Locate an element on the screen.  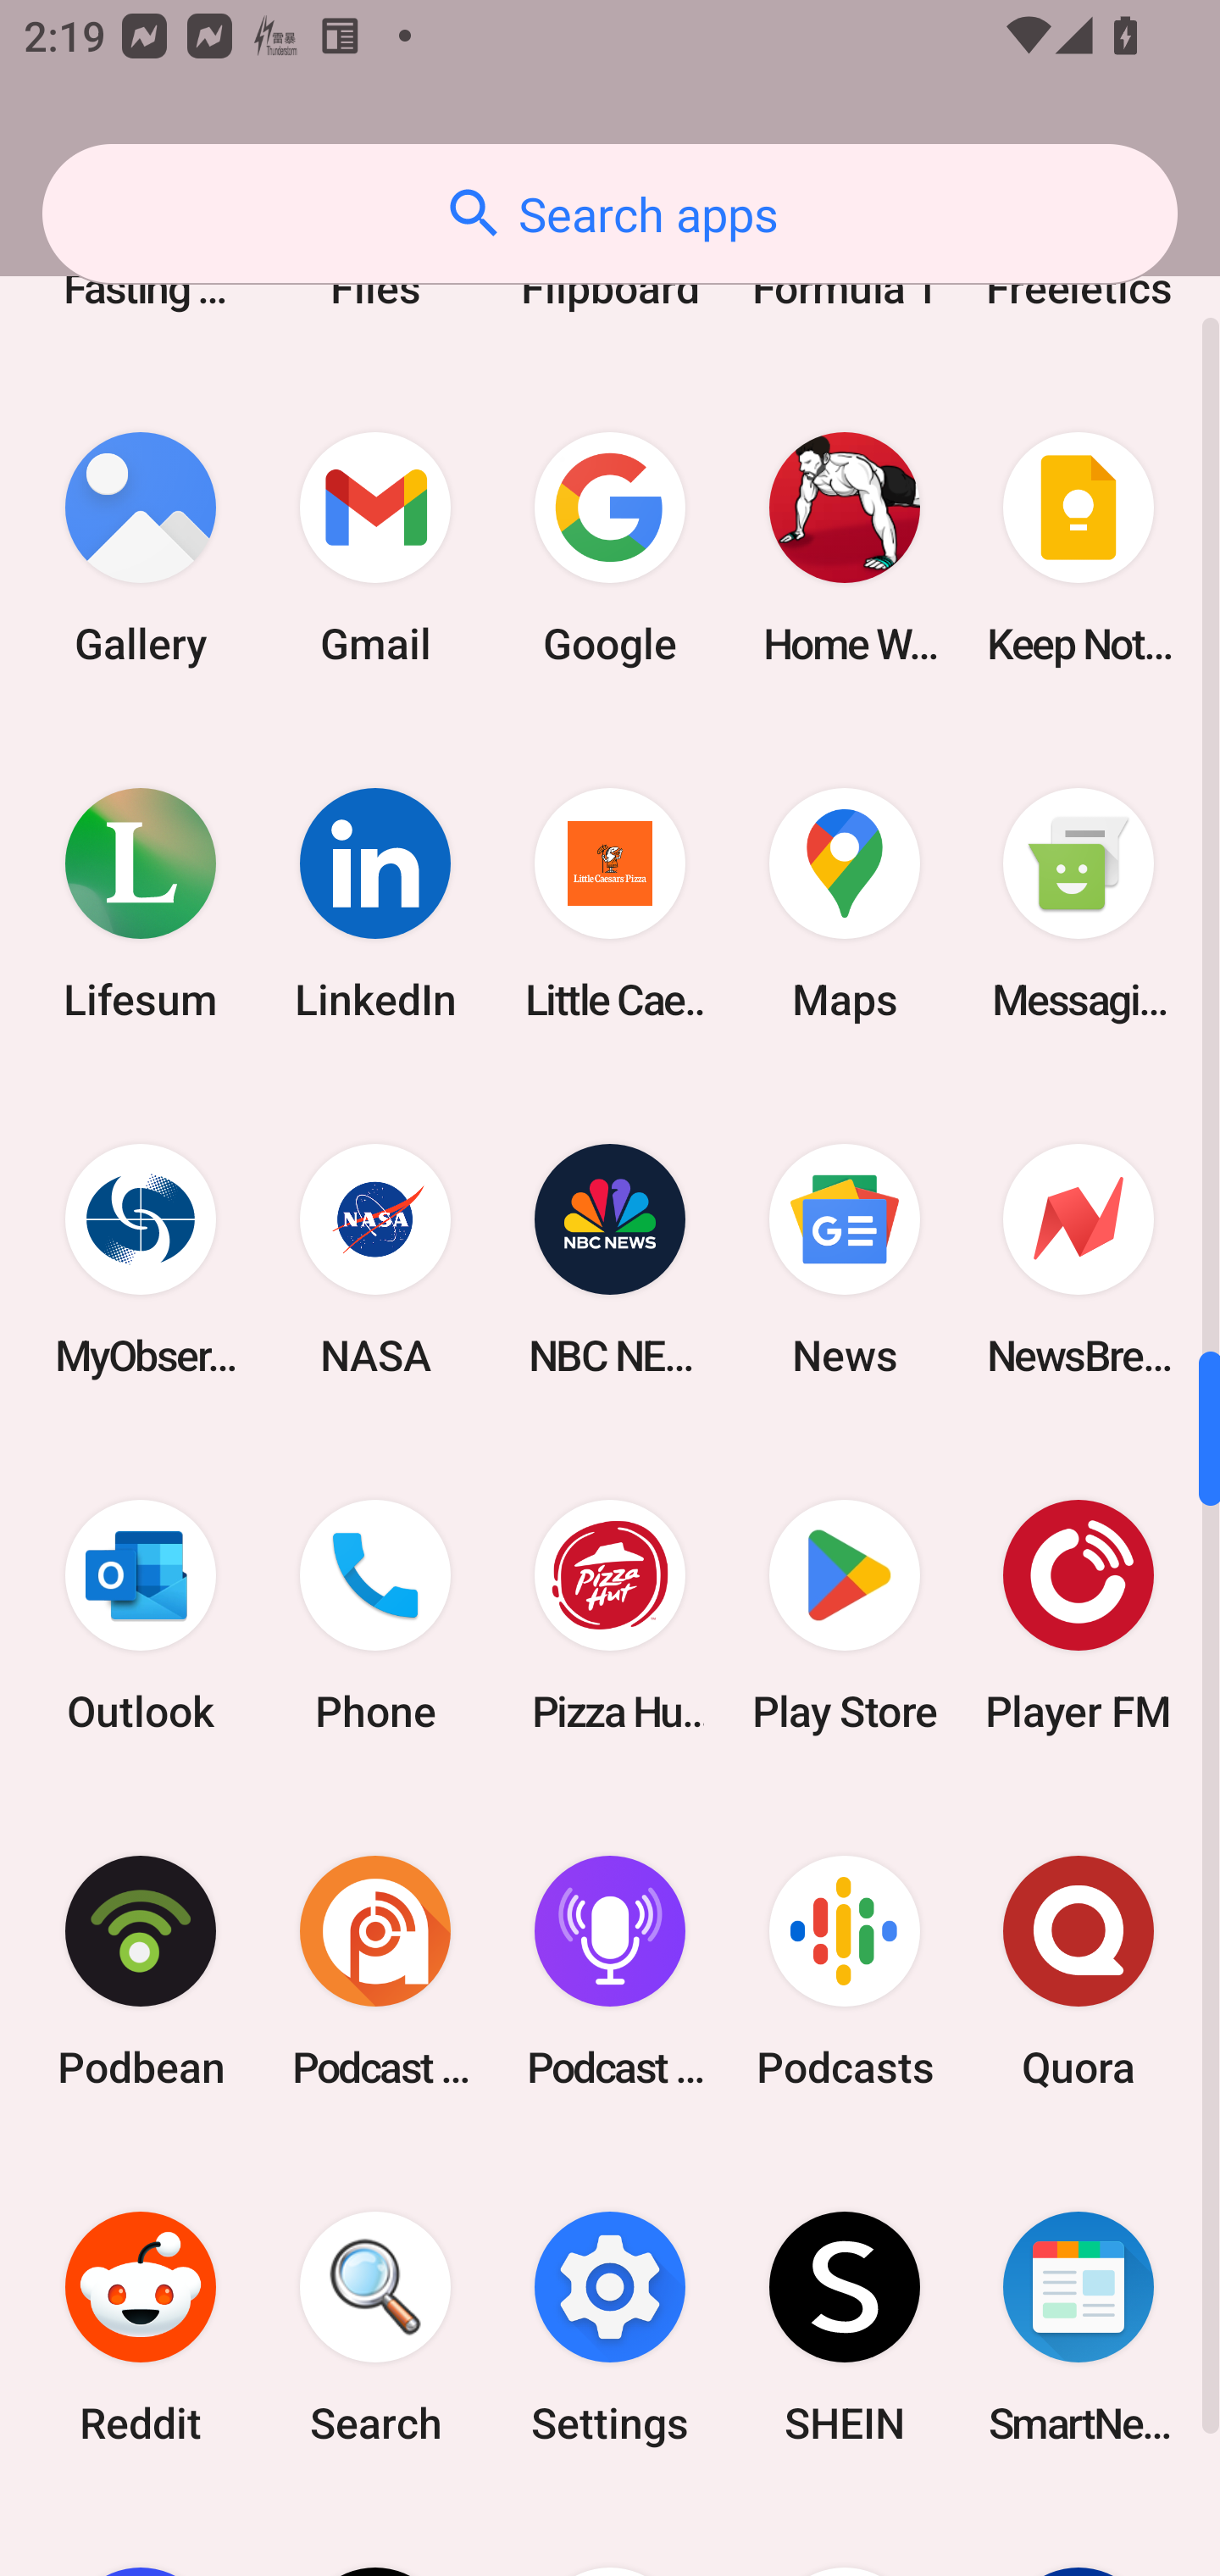
Quora is located at coordinates (1079, 1971).